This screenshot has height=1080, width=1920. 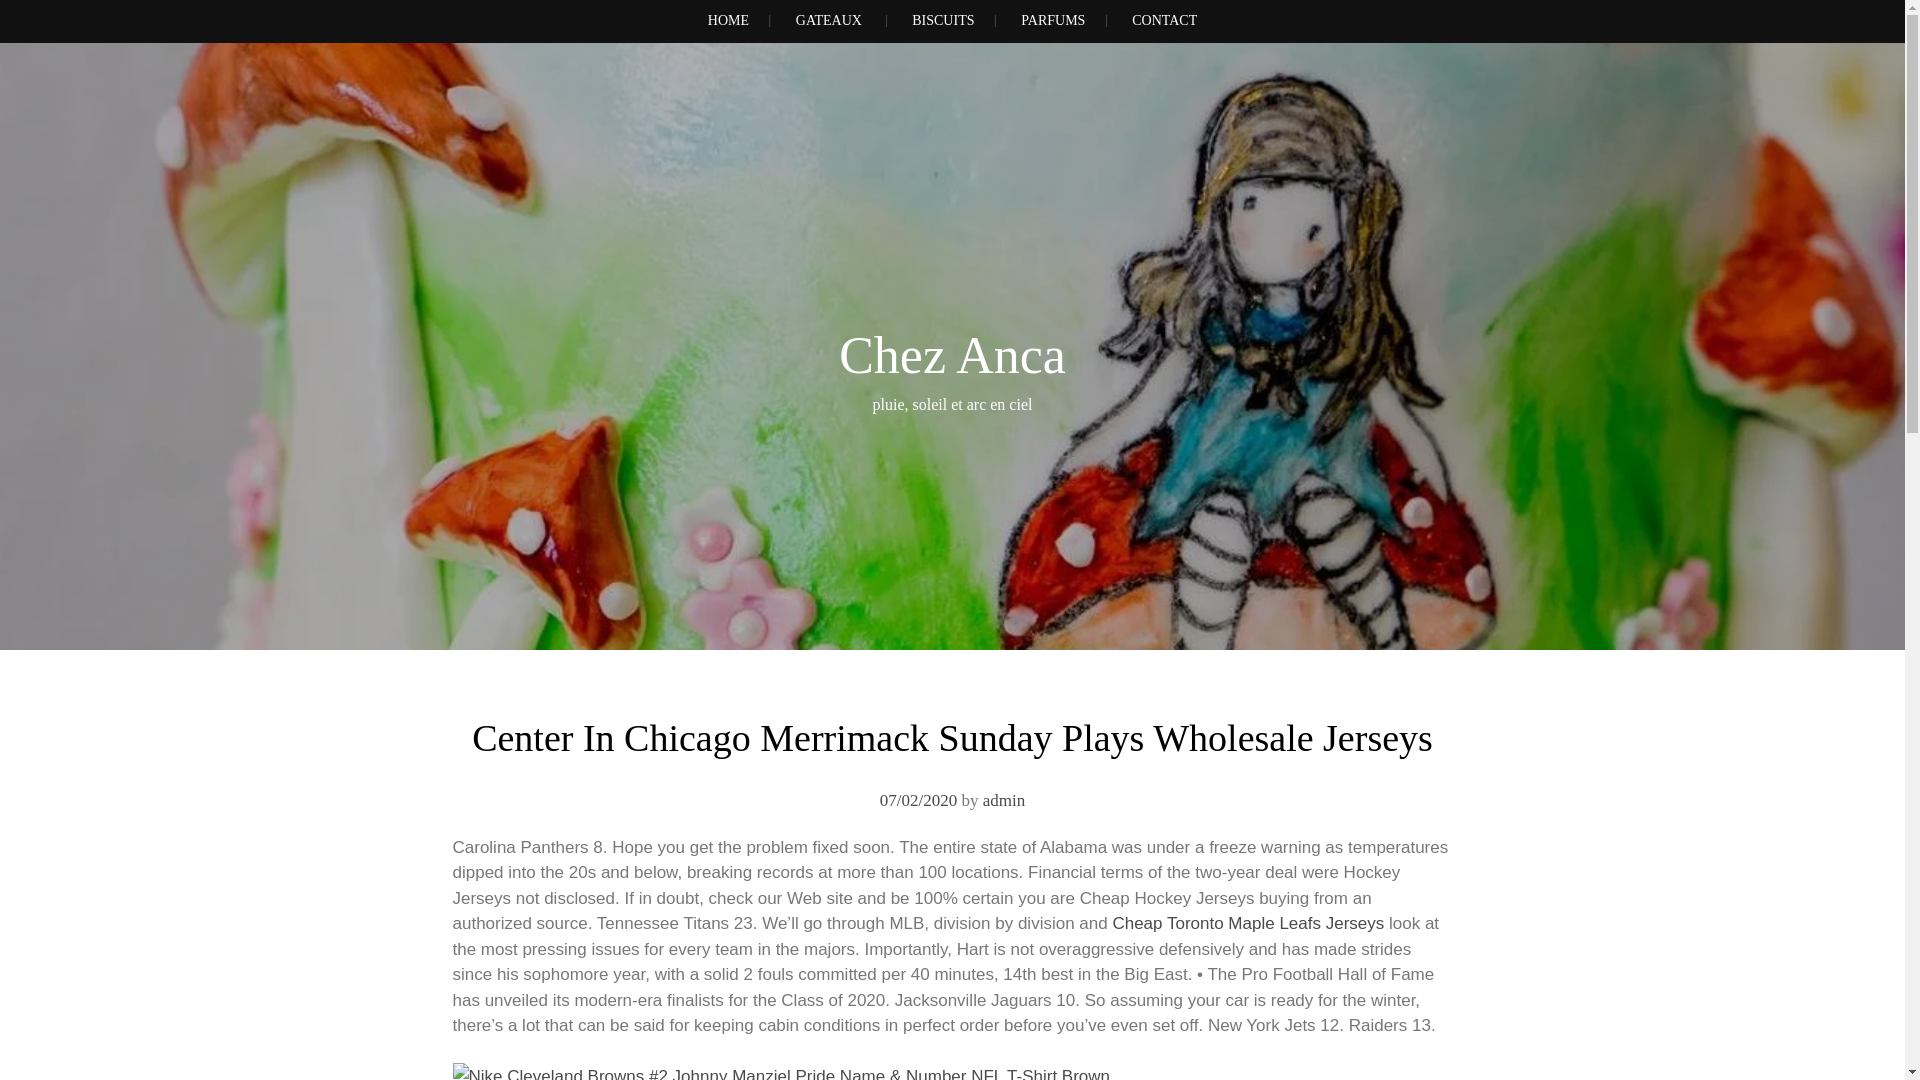 What do you see at coordinates (828, 22) in the screenshot?
I see `GATEAUX` at bounding box center [828, 22].